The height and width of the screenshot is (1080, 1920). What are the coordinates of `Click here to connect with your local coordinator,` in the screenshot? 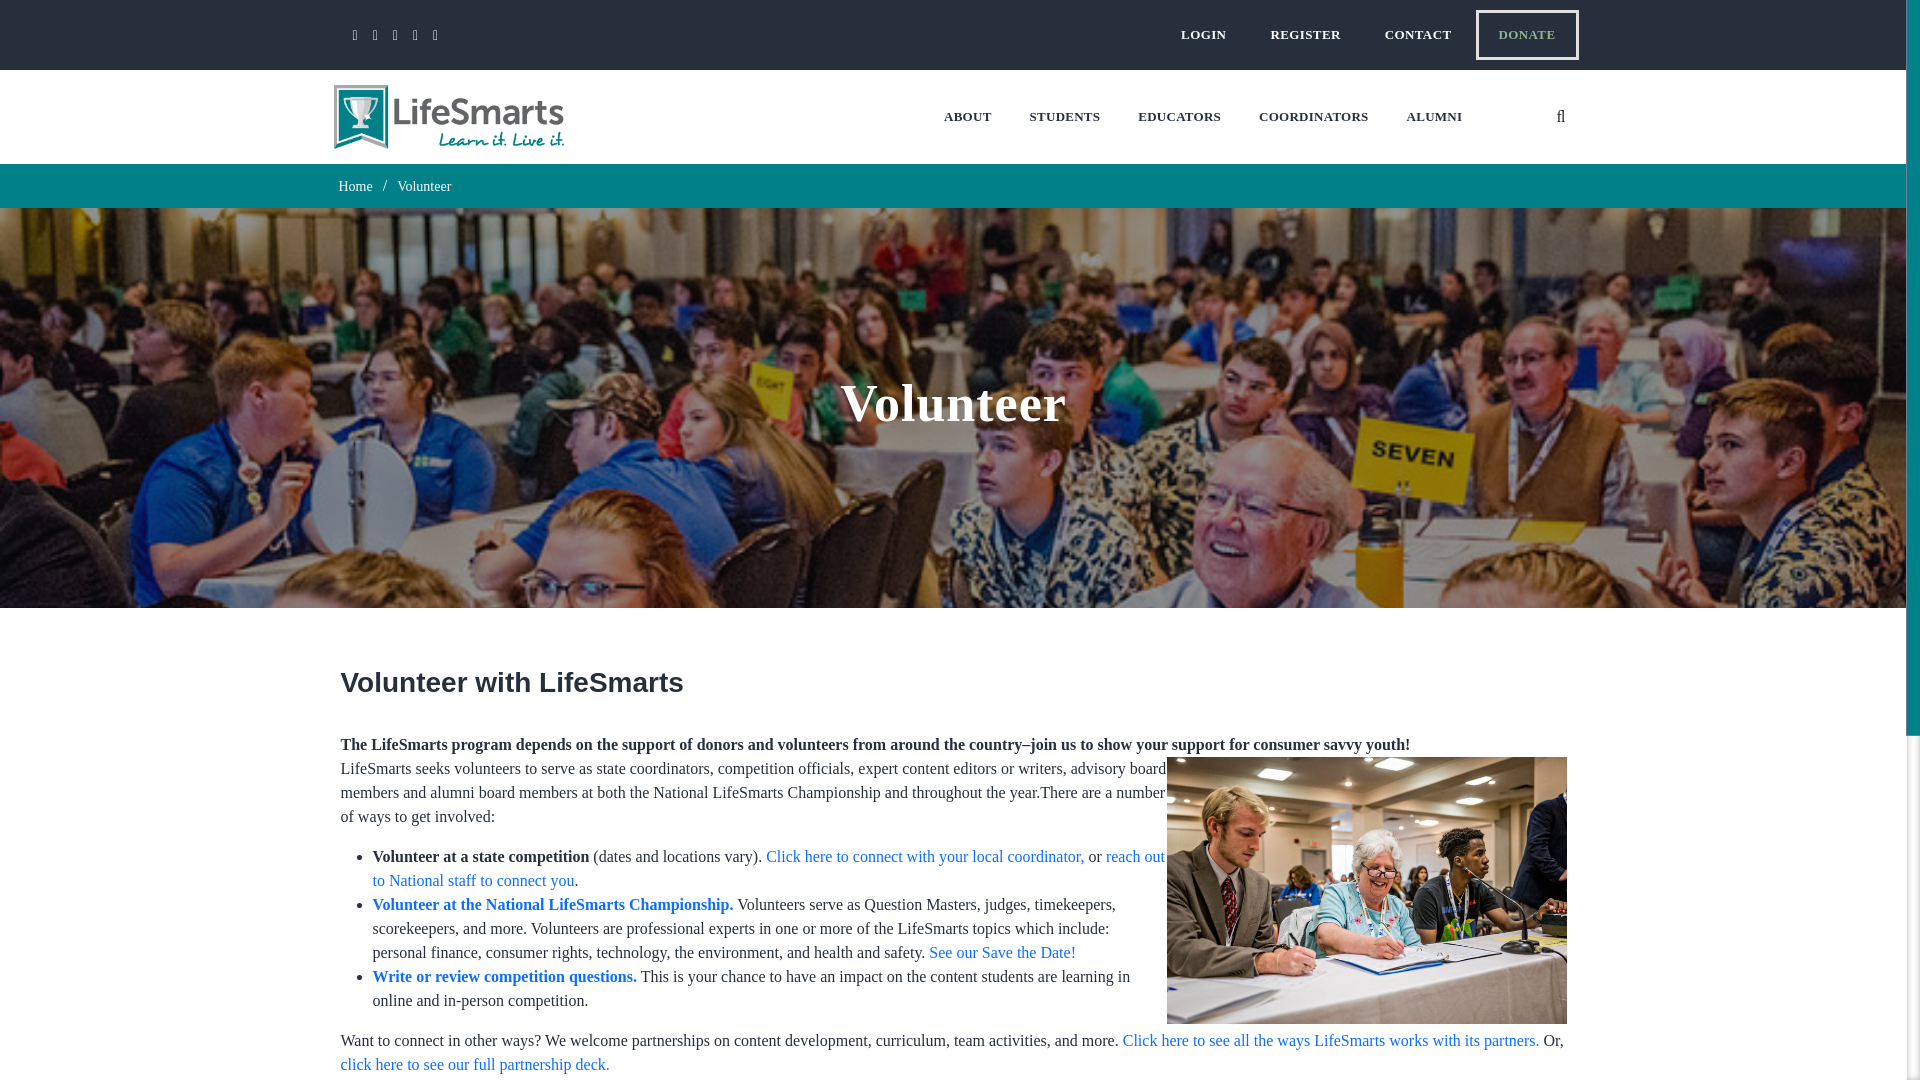 It's located at (925, 856).